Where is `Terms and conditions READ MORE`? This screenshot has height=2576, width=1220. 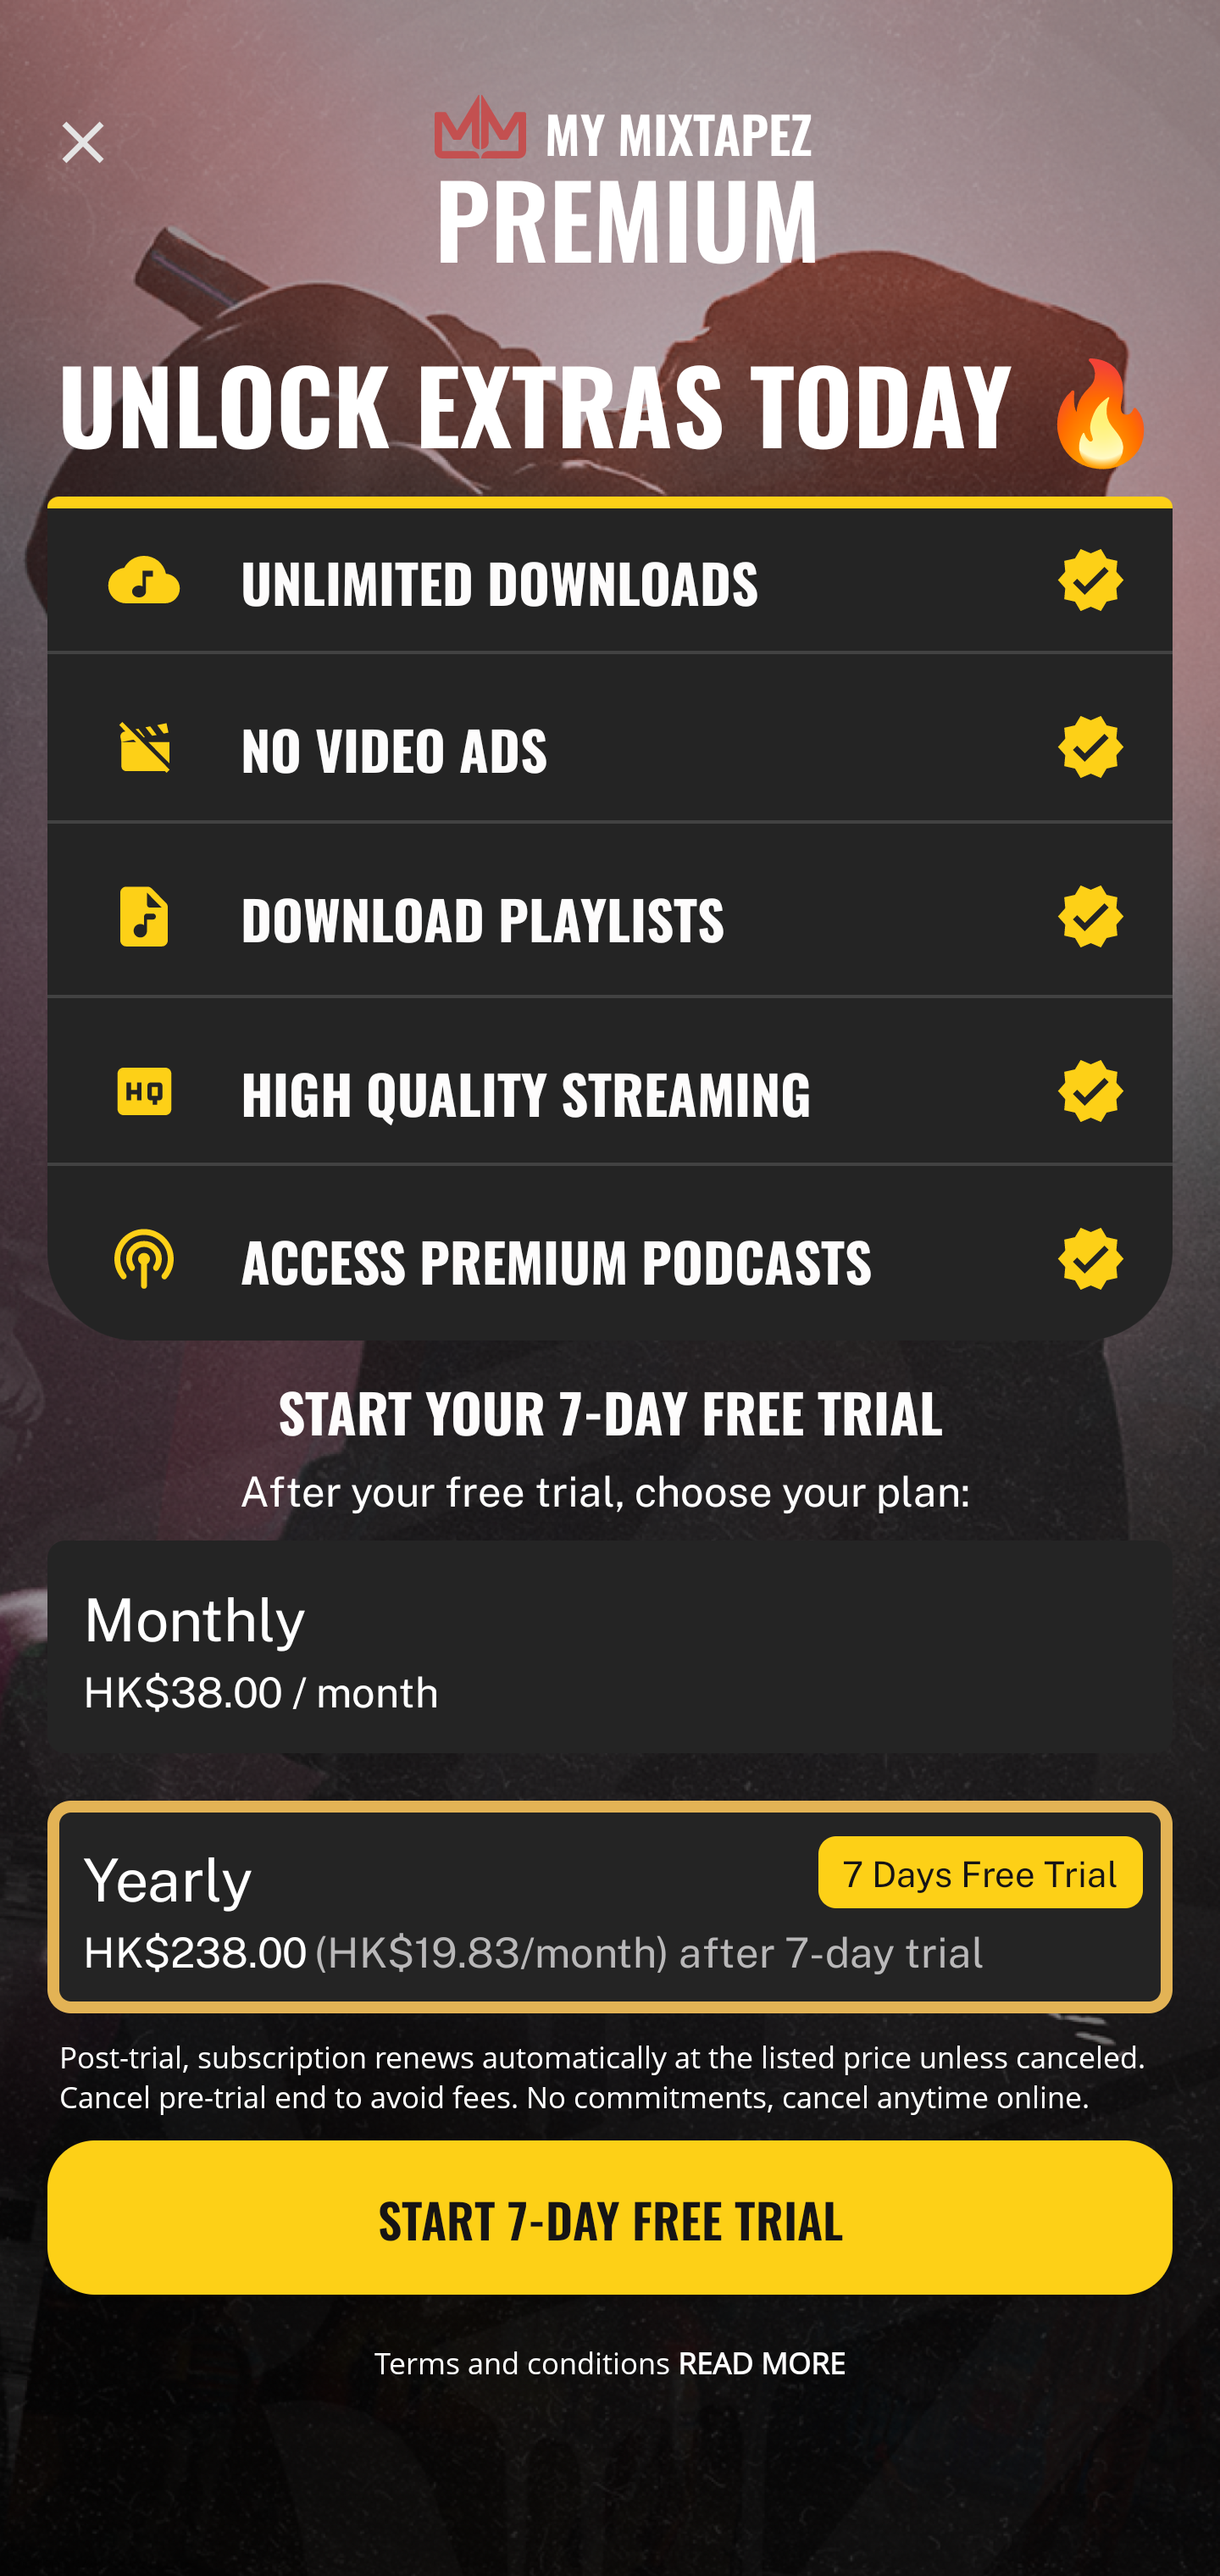 Terms and conditions READ MORE is located at coordinates (610, 2362).